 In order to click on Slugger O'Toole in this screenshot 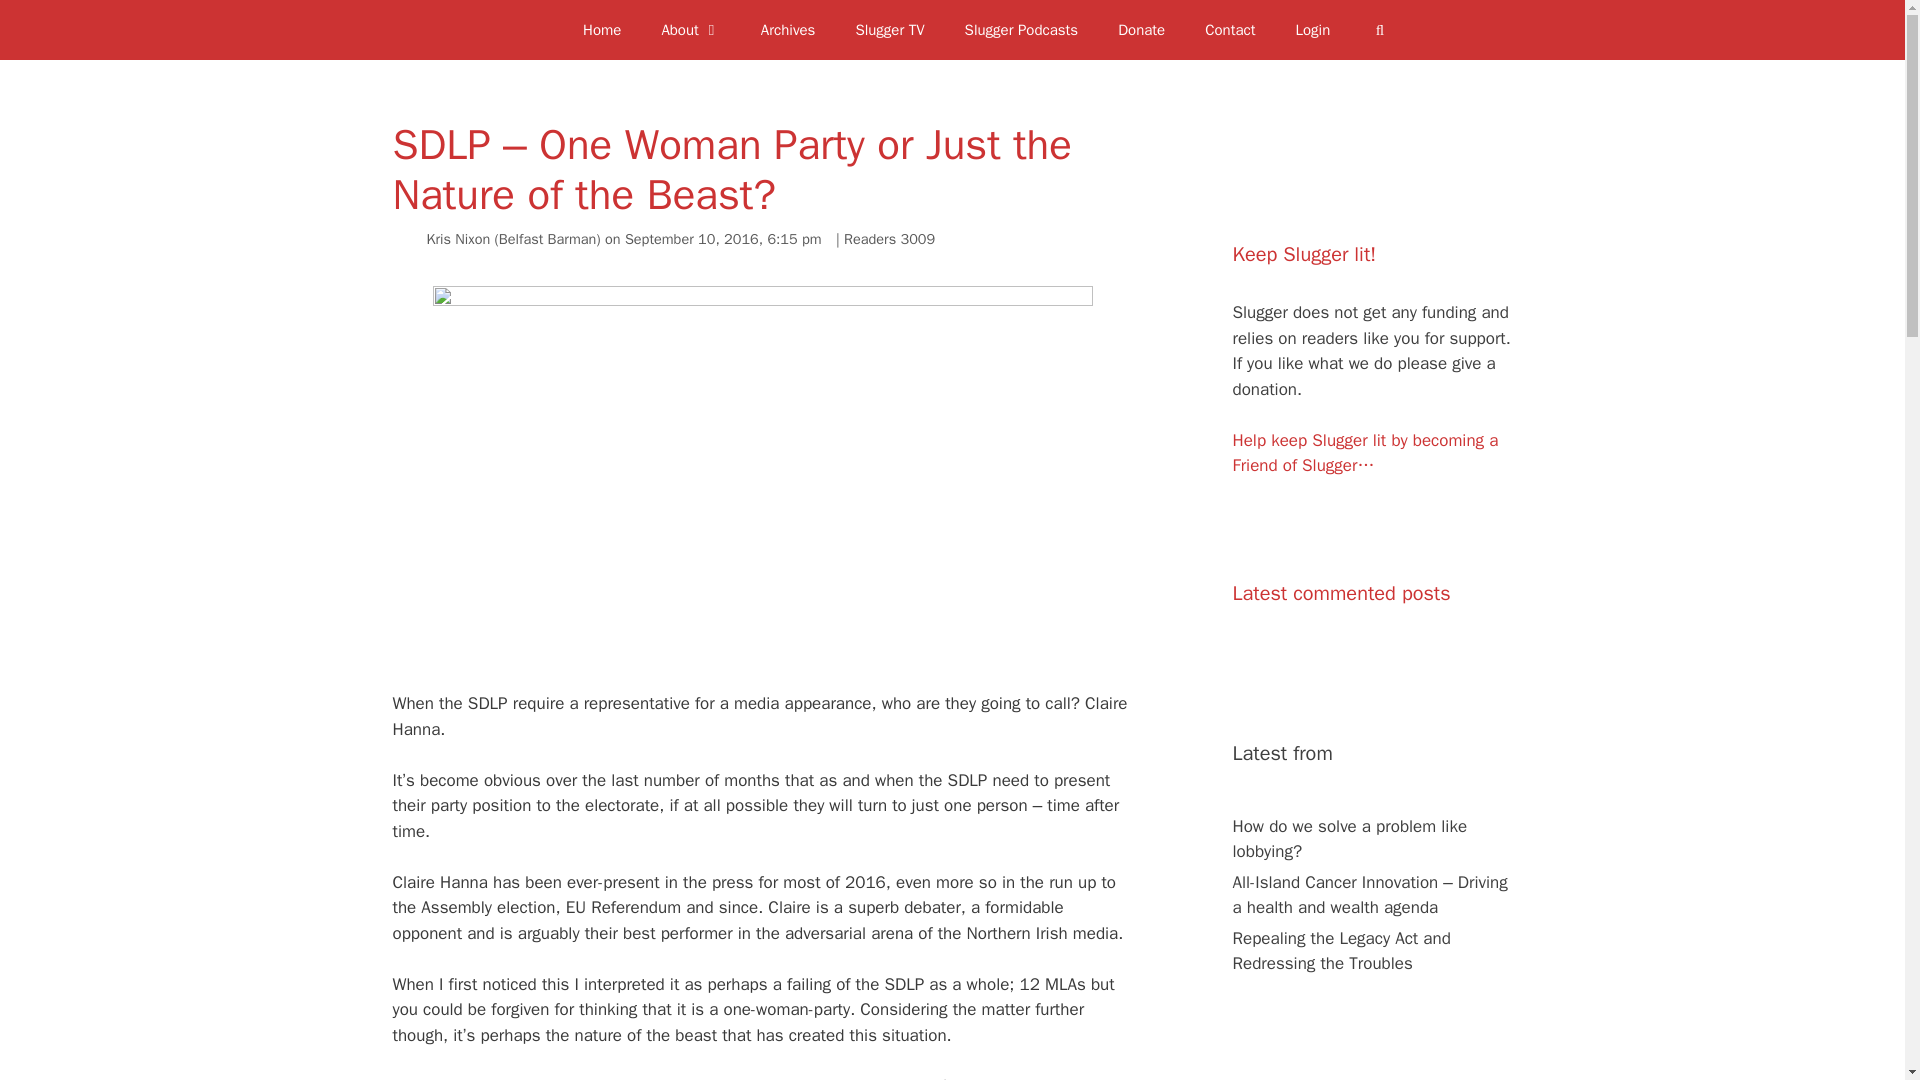, I will do `click(524, 30)`.